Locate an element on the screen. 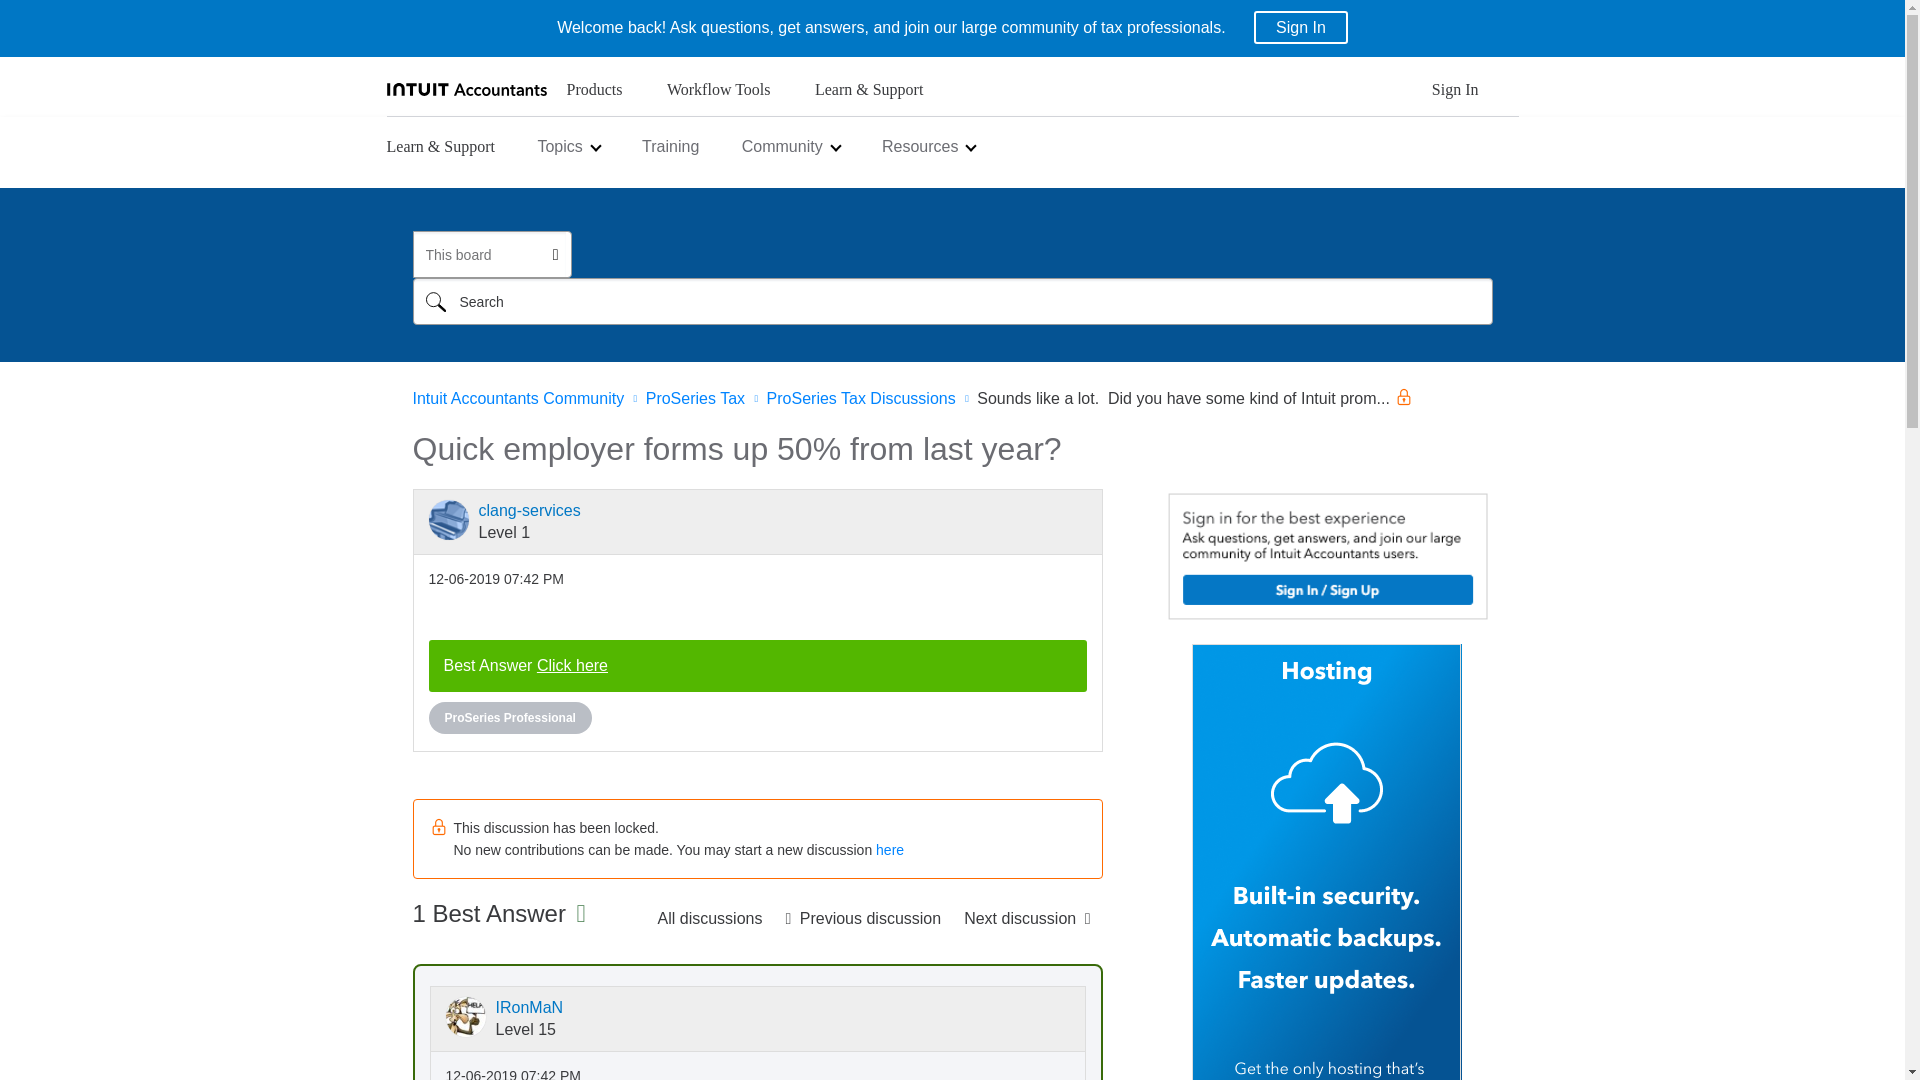 Image resolution: width=1920 pixels, height=1080 pixels. Search is located at coordinates (952, 301).